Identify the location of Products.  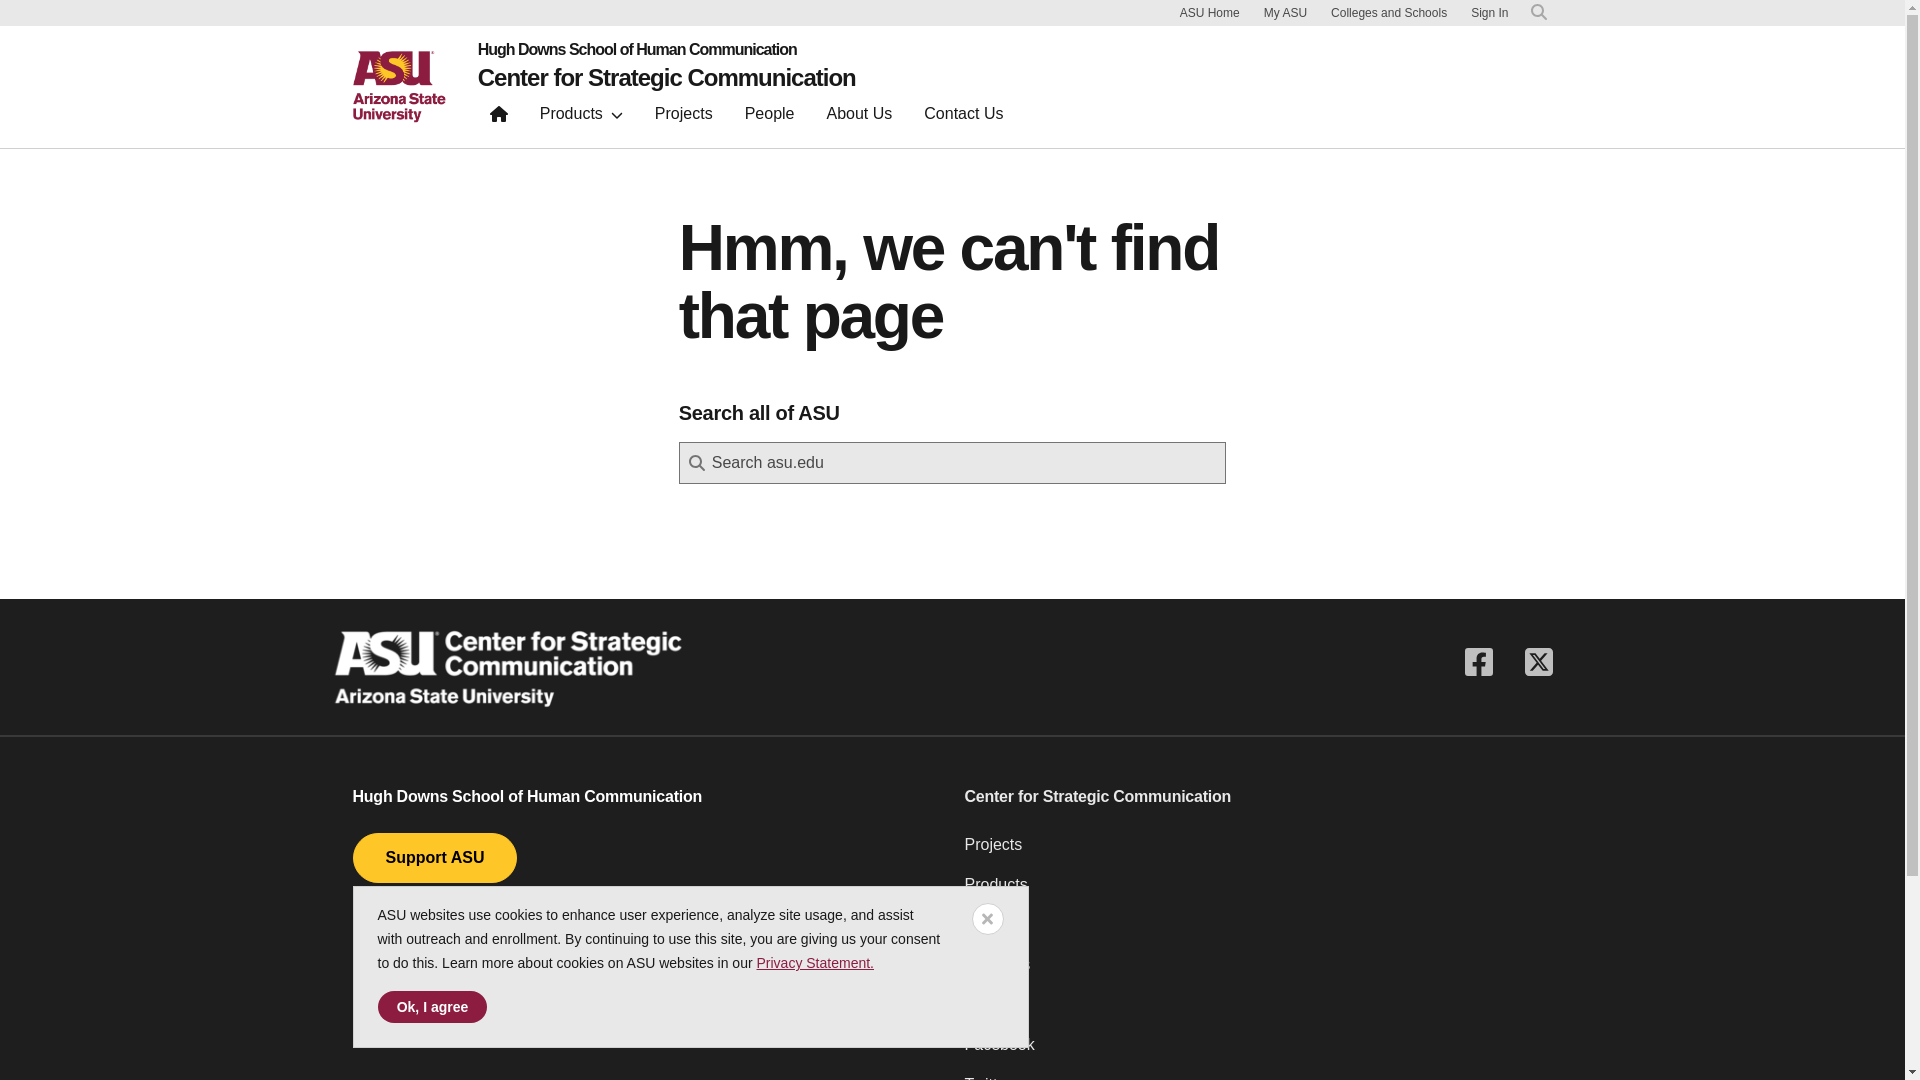
(582, 118).